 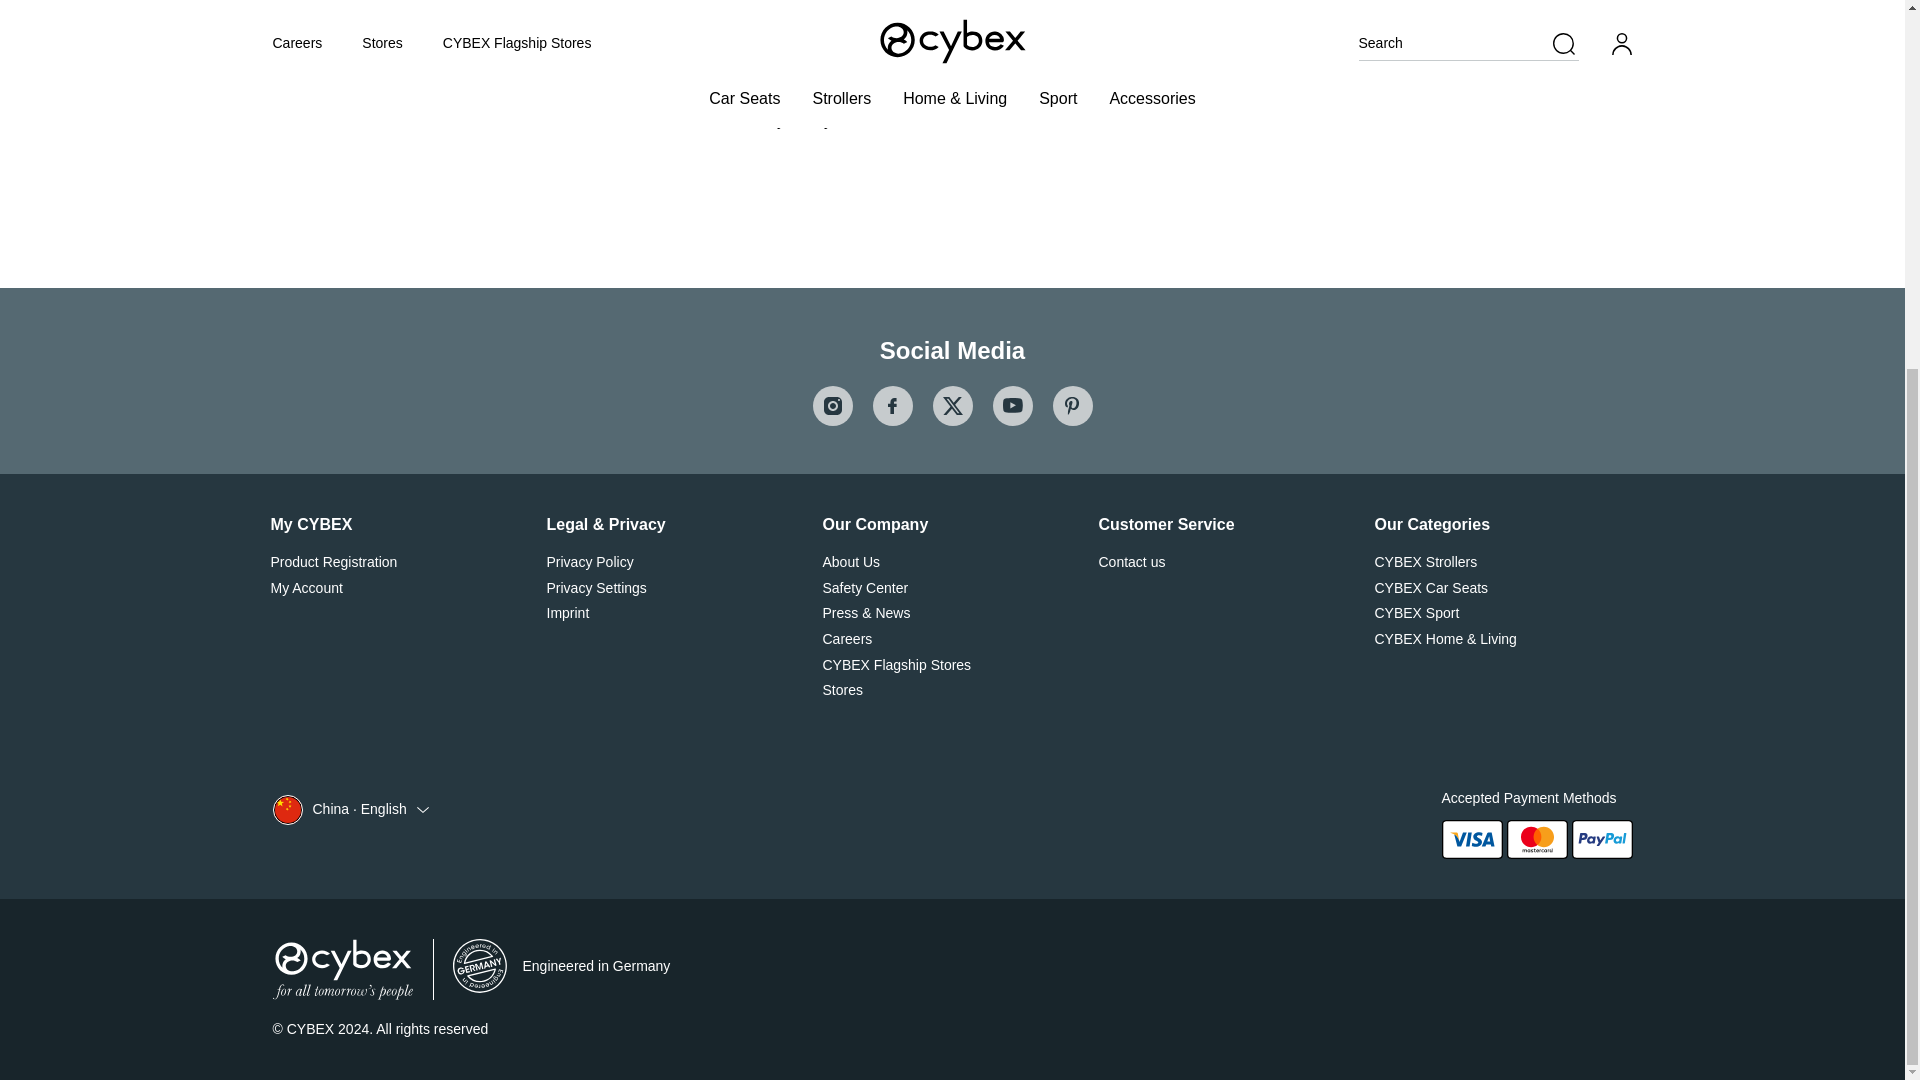 I want to click on Visit us on Facebook, so click(x=892, y=405).